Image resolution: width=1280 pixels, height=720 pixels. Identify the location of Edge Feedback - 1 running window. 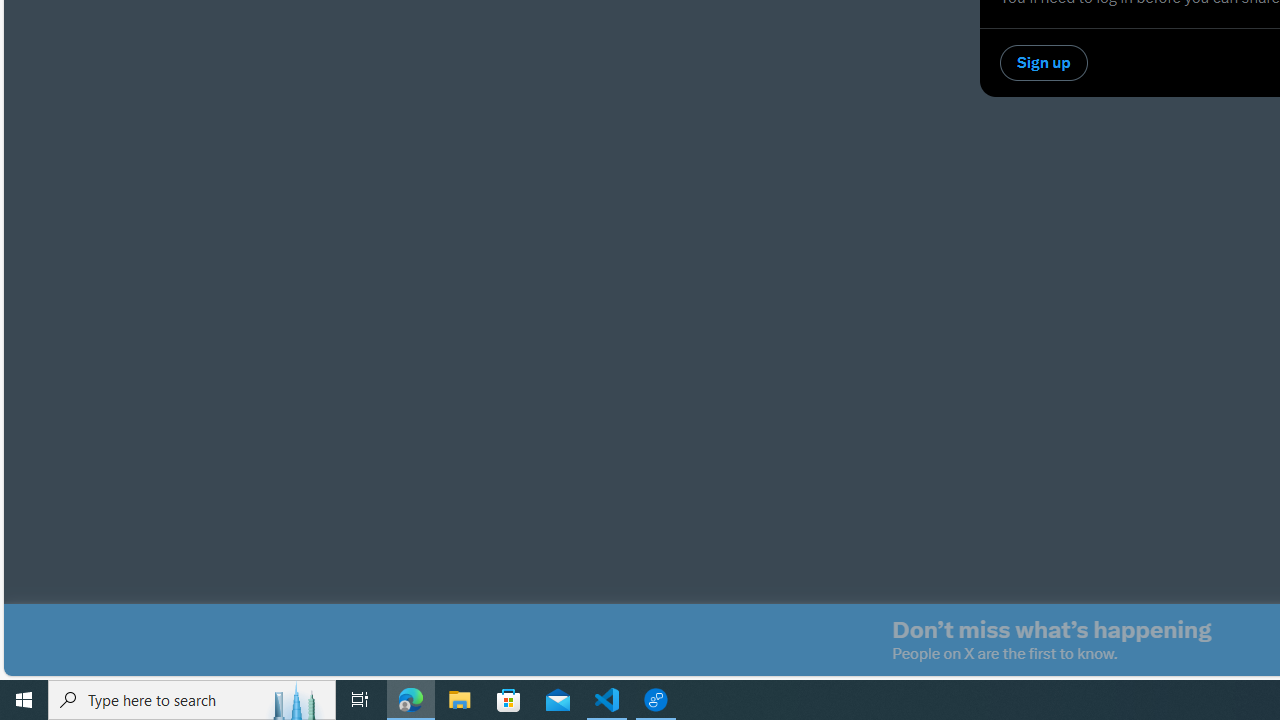
(656, 700).